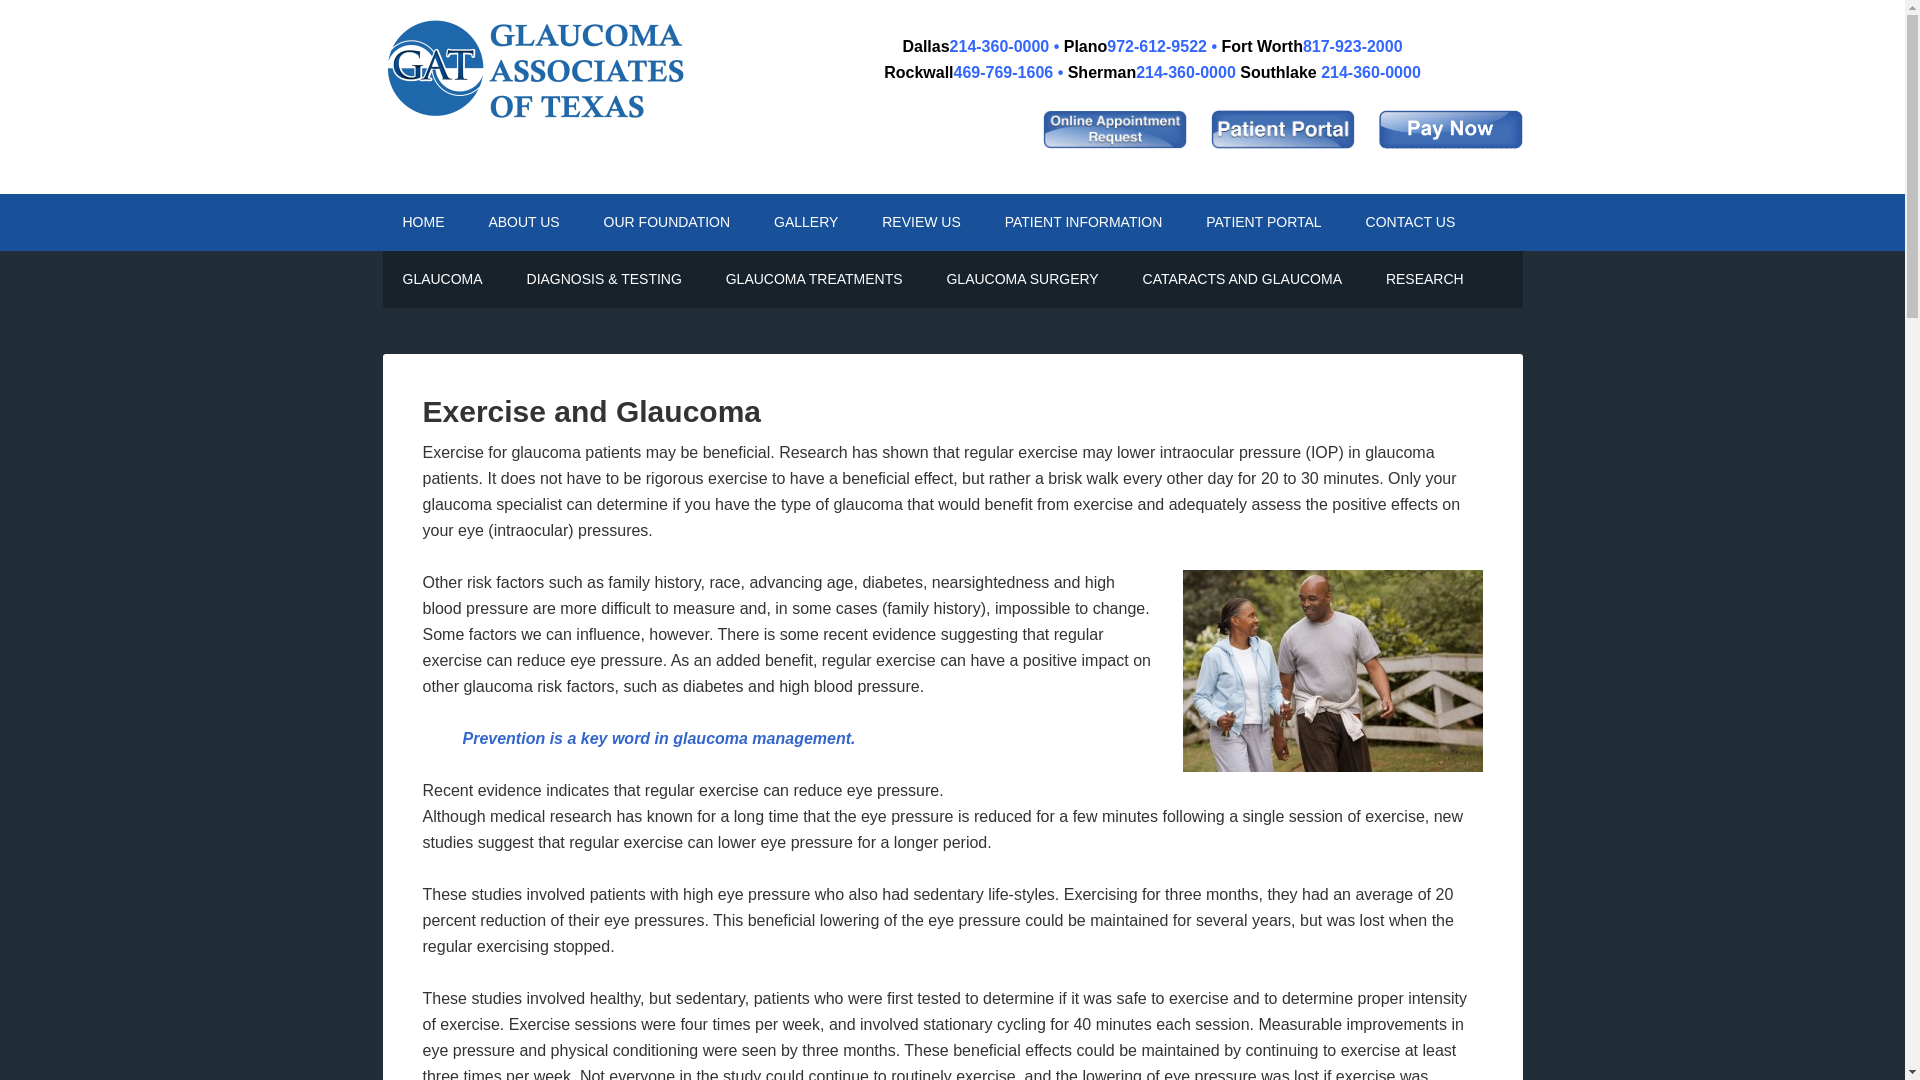  What do you see at coordinates (918, 72) in the screenshot?
I see `Rockwall` at bounding box center [918, 72].